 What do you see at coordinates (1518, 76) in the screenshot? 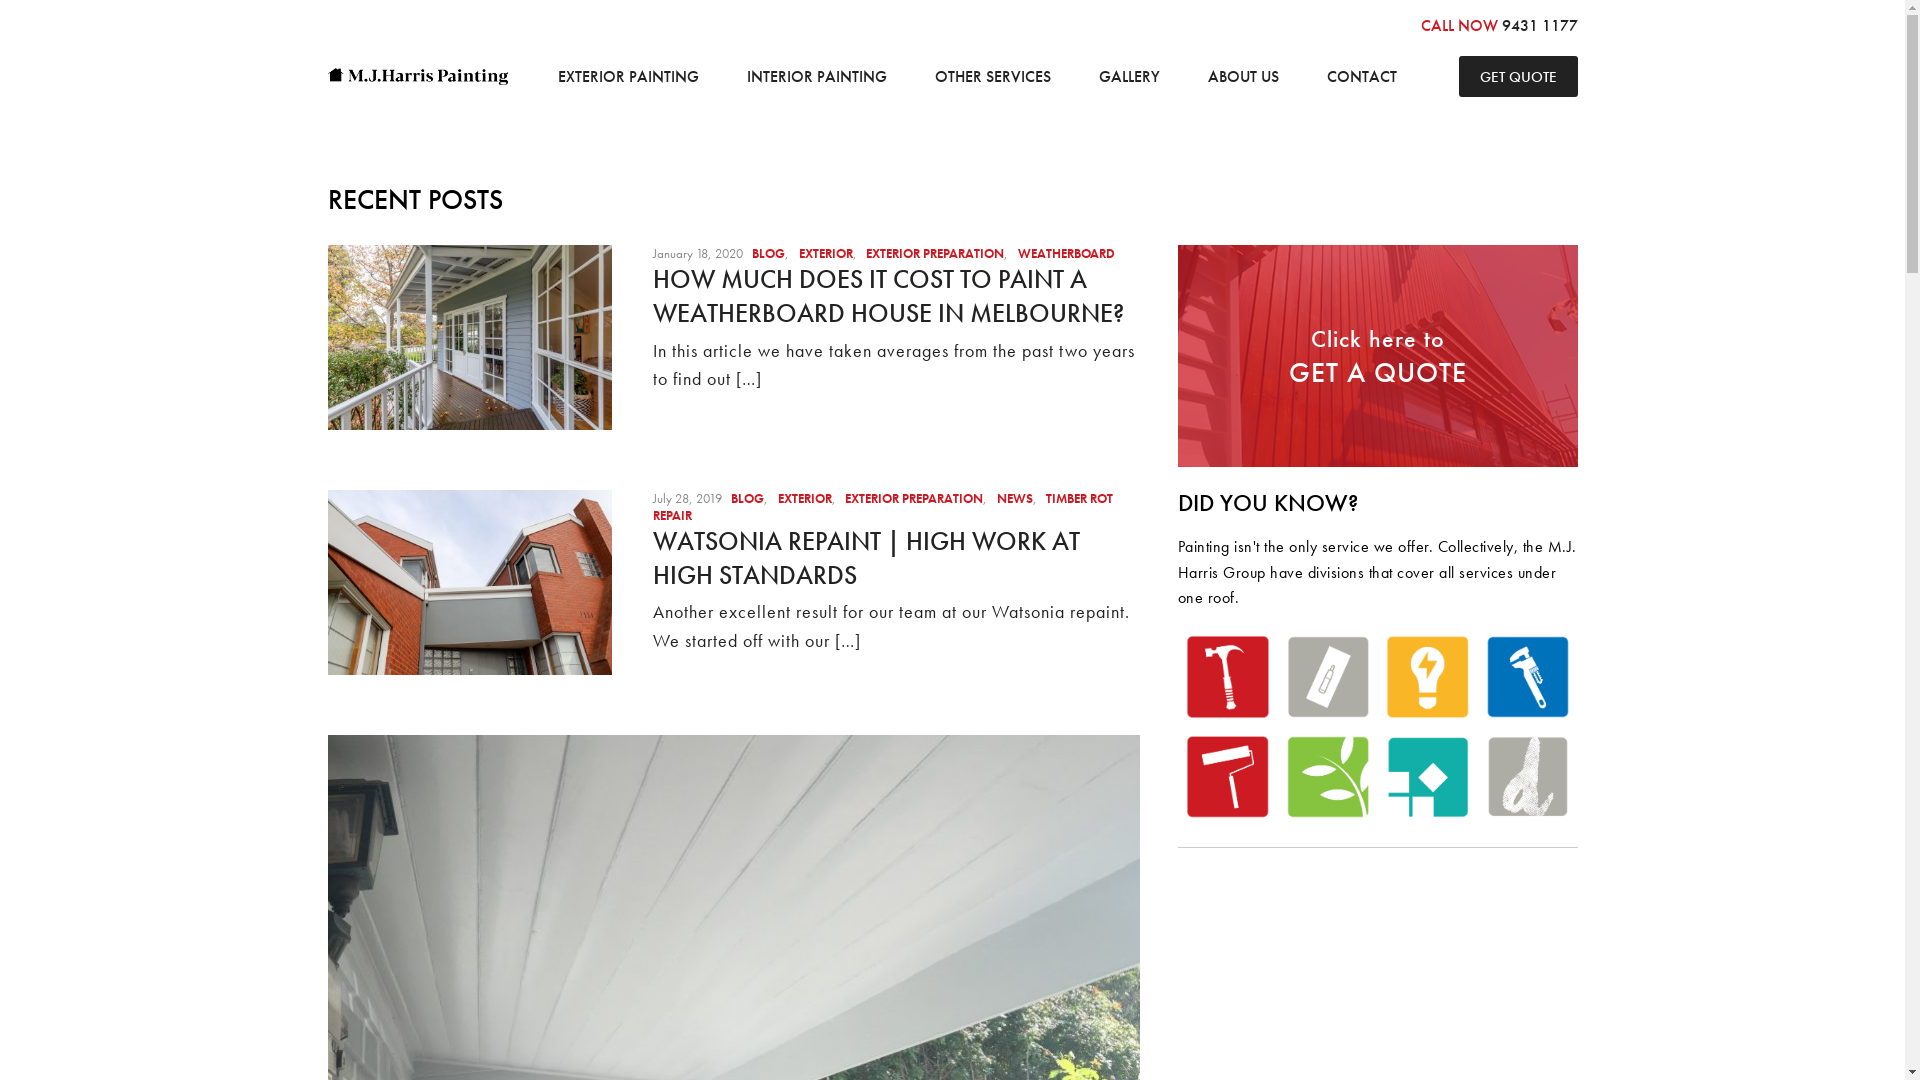
I see `GET QUOTE` at bounding box center [1518, 76].